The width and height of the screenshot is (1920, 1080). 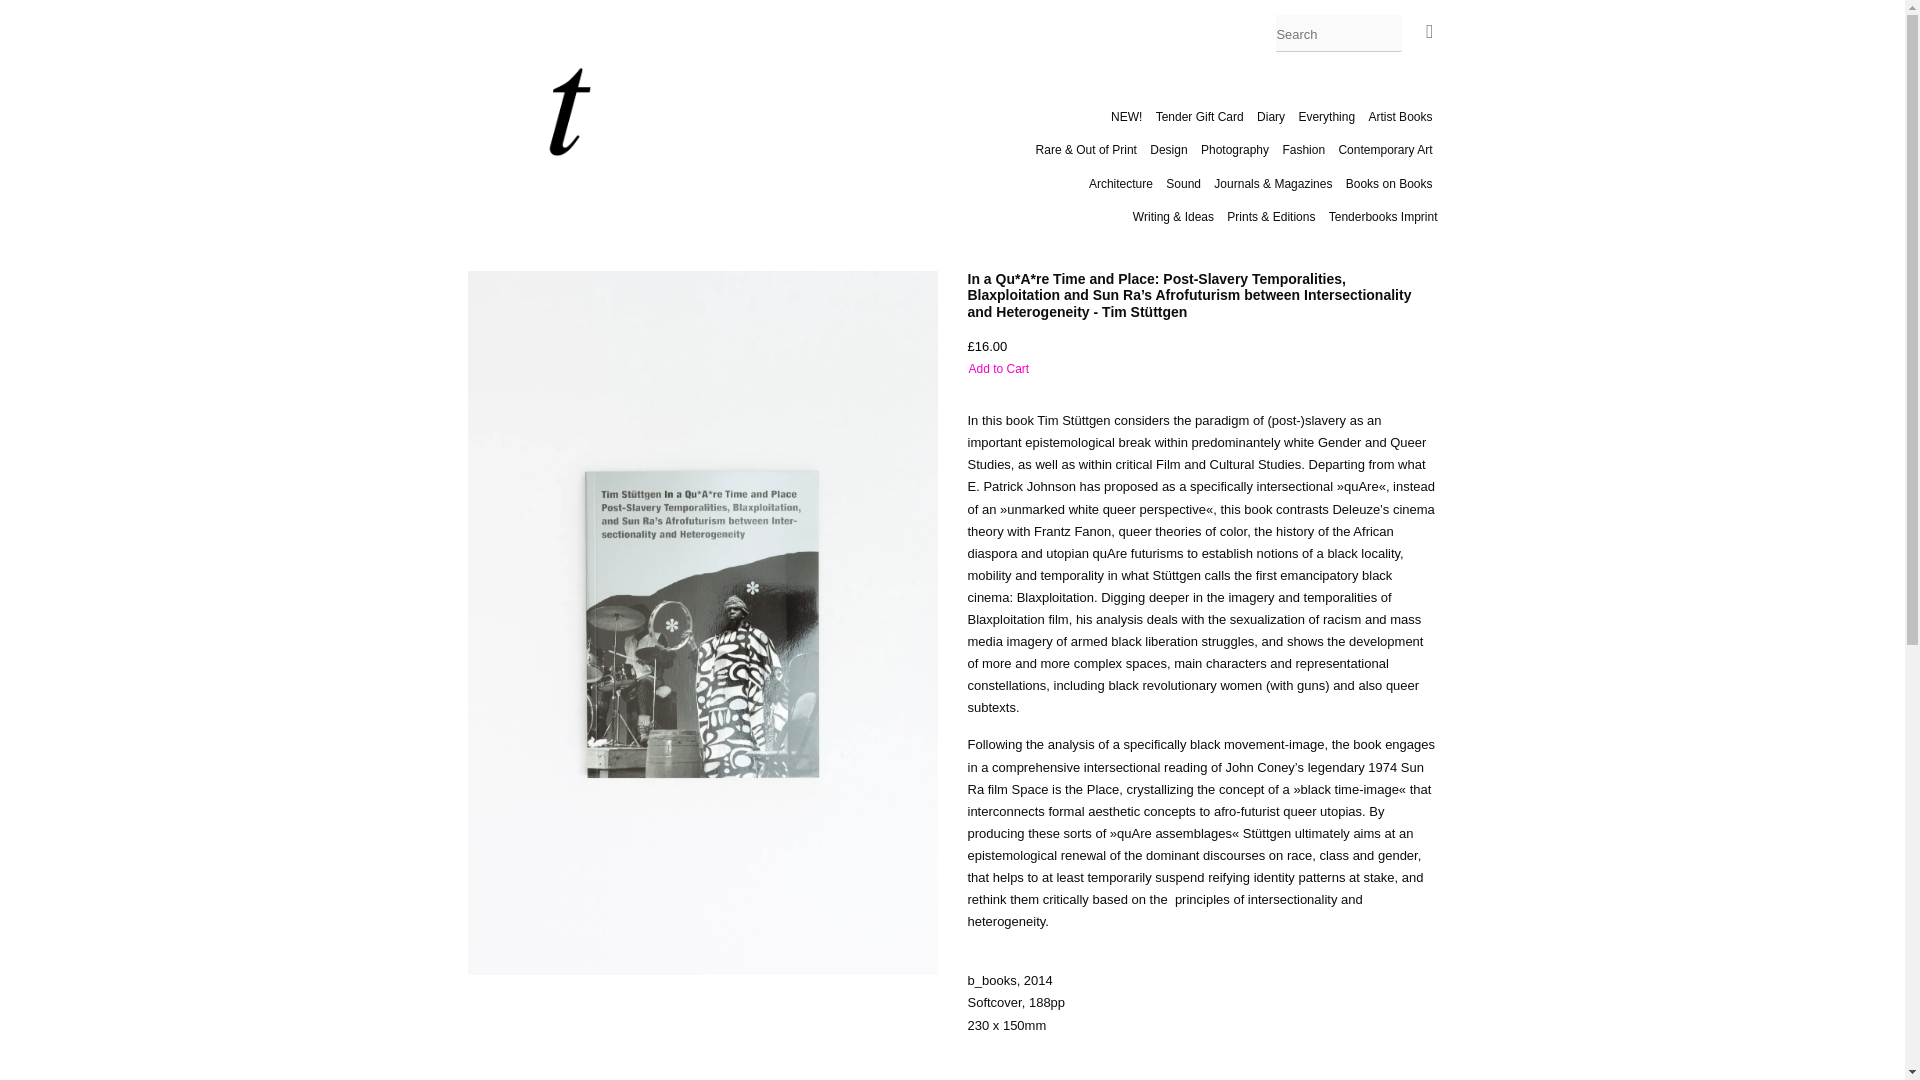 I want to click on Everything, so click(x=1326, y=116).